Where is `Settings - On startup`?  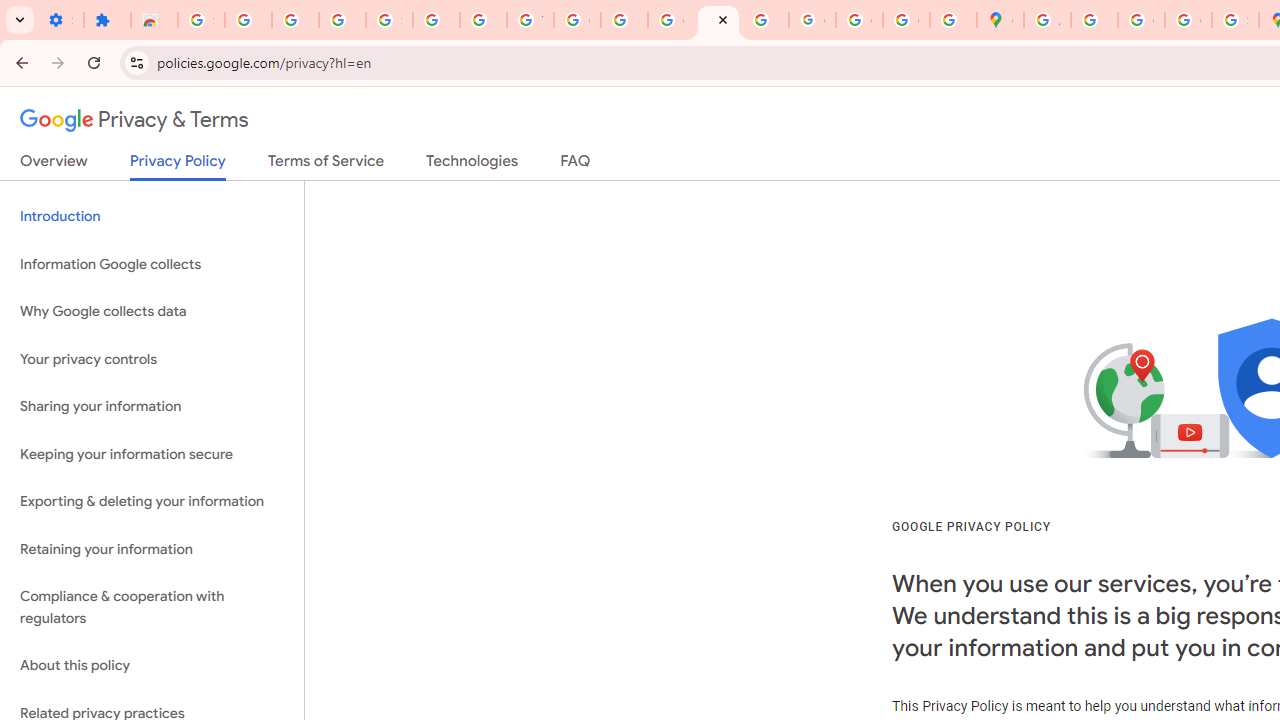 Settings - On startup is located at coordinates (60, 20).